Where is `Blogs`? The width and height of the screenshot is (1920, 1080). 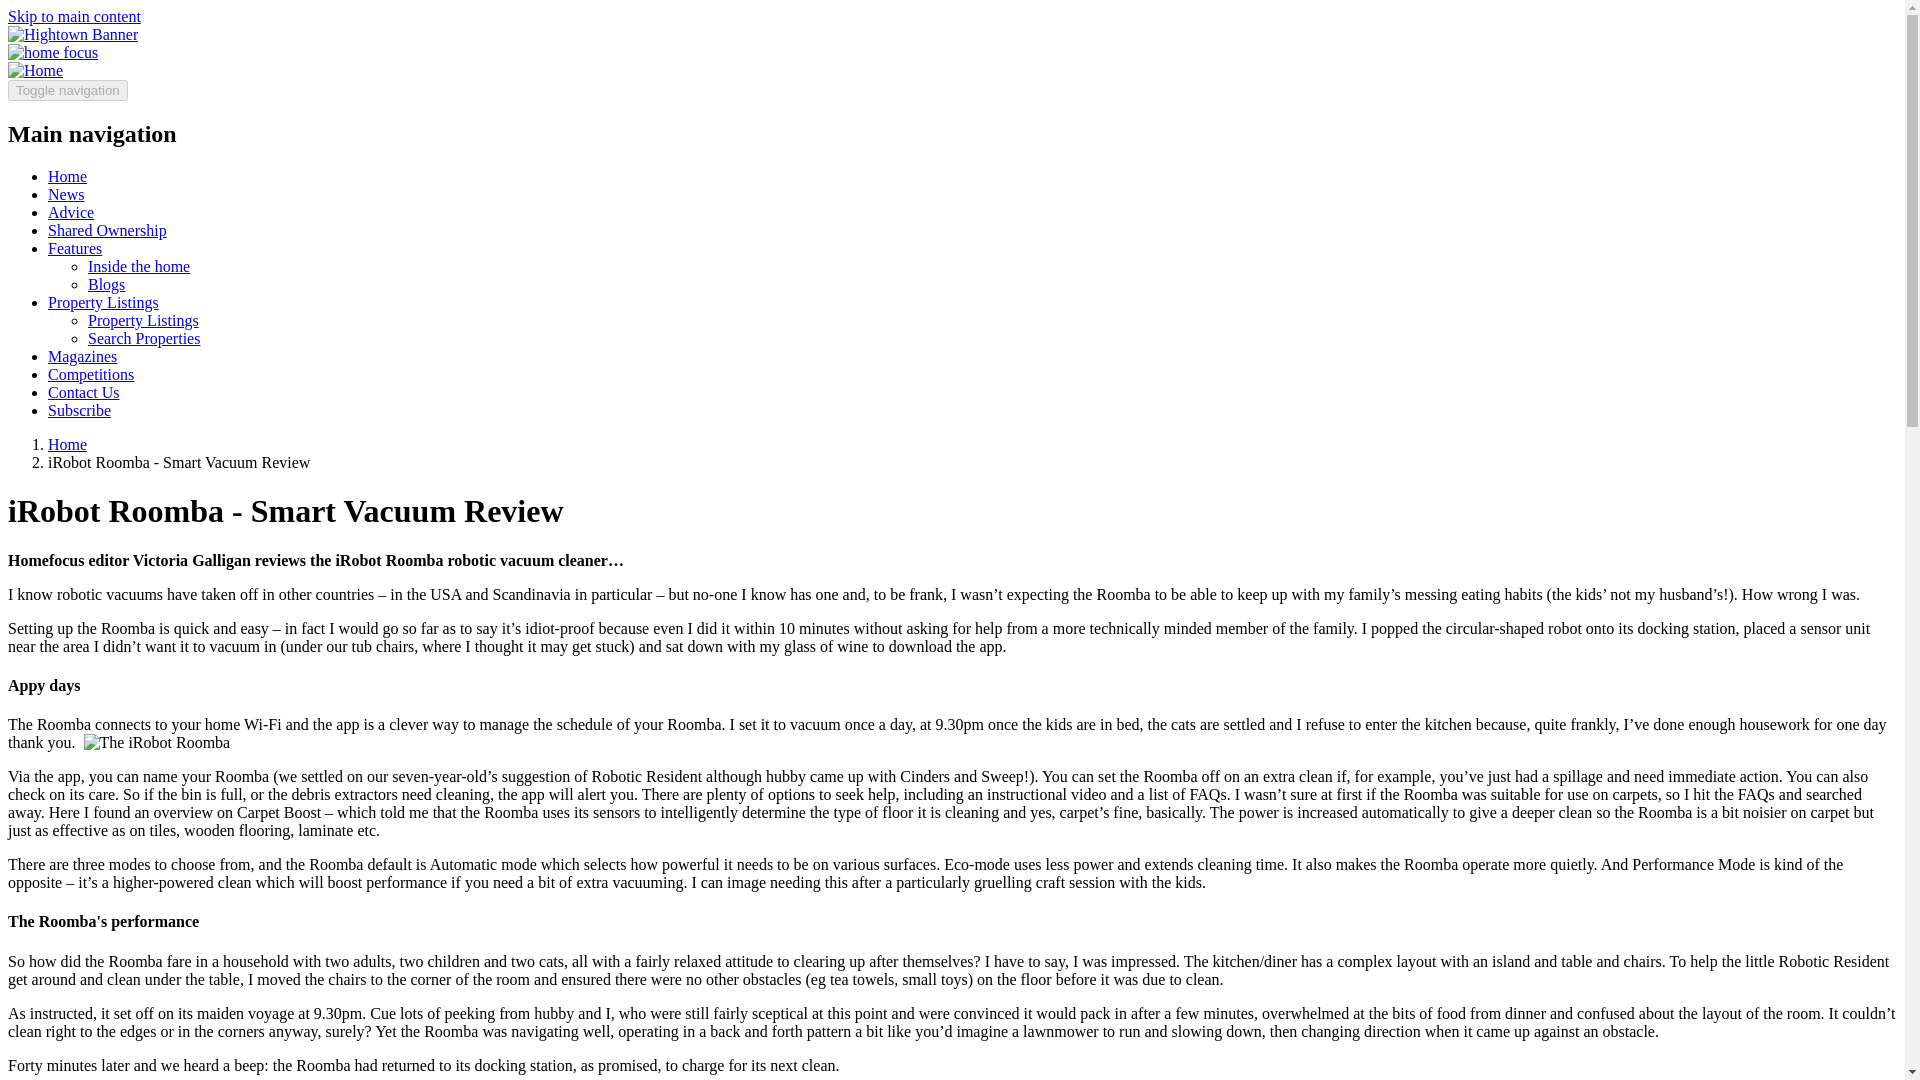 Blogs is located at coordinates (106, 284).